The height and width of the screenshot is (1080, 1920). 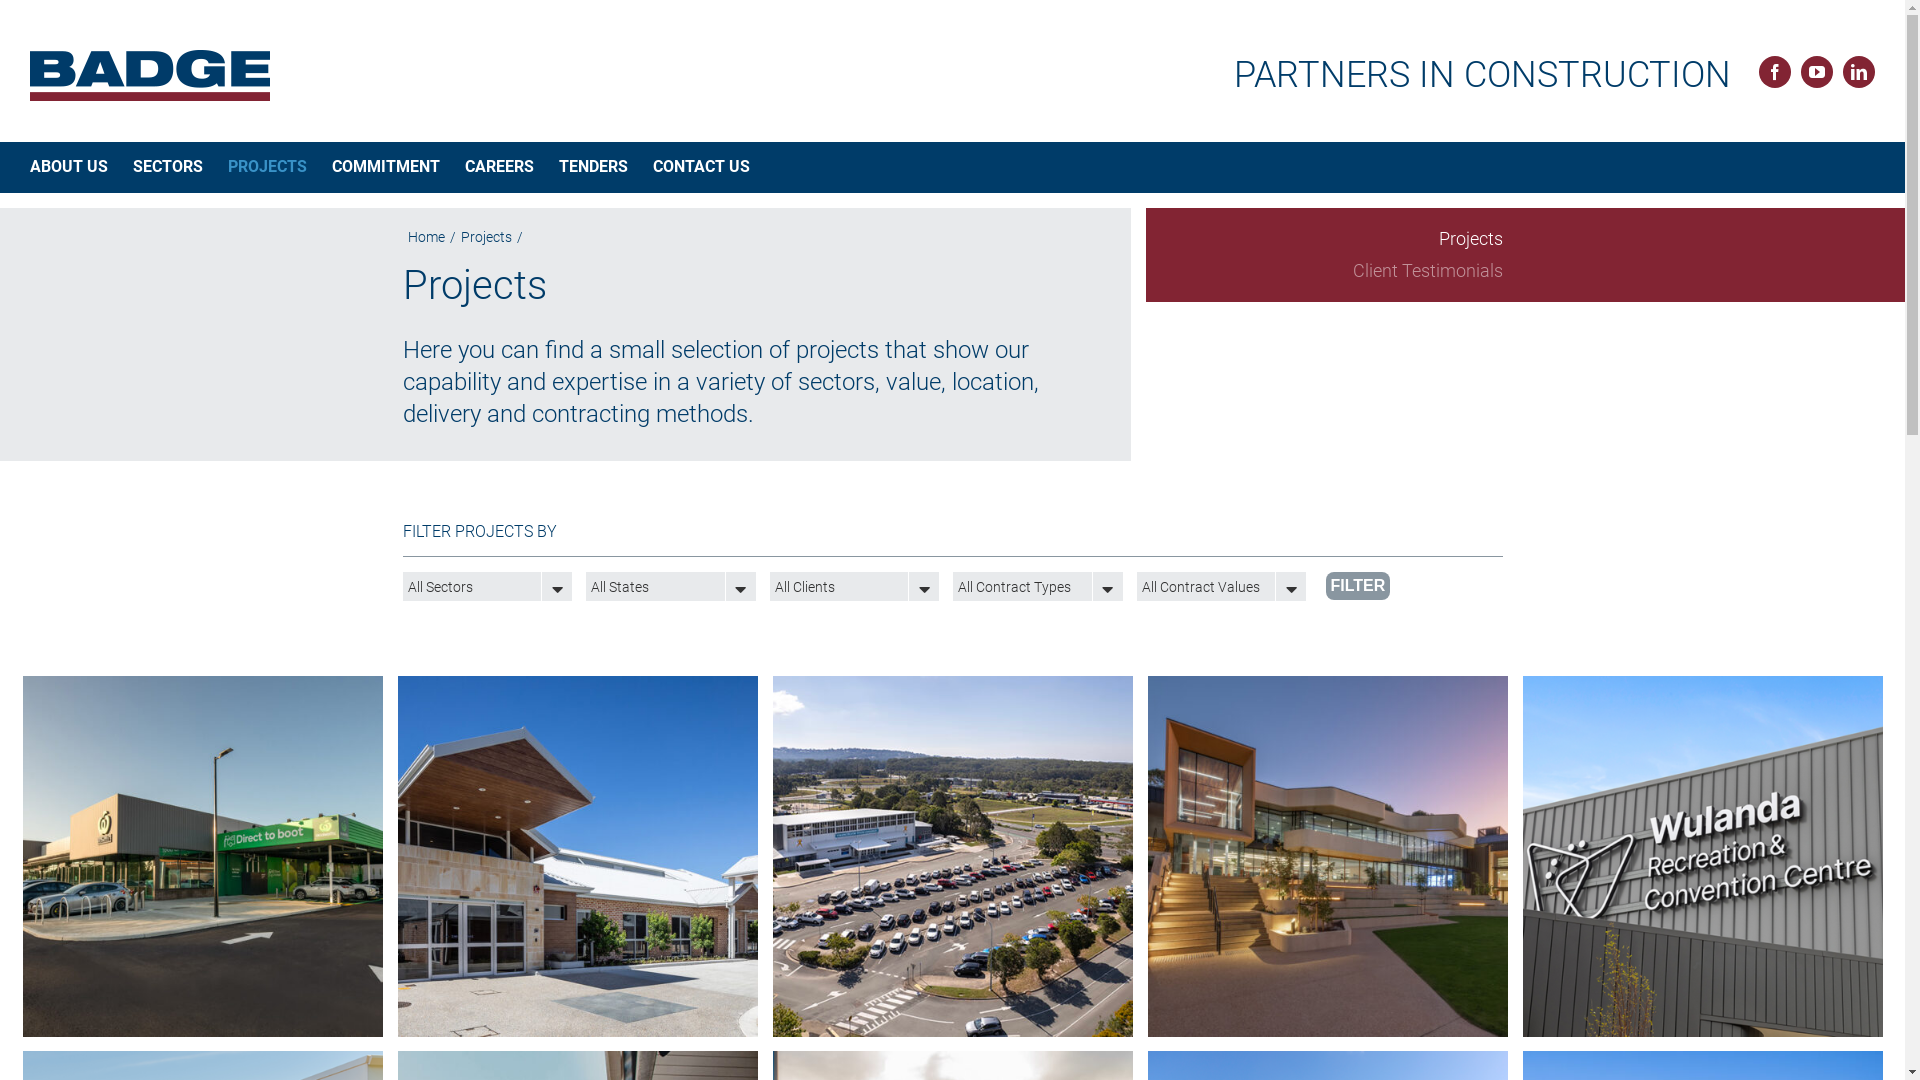 I want to click on Chancellor State College Sports Hall, so click(x=952, y=688).